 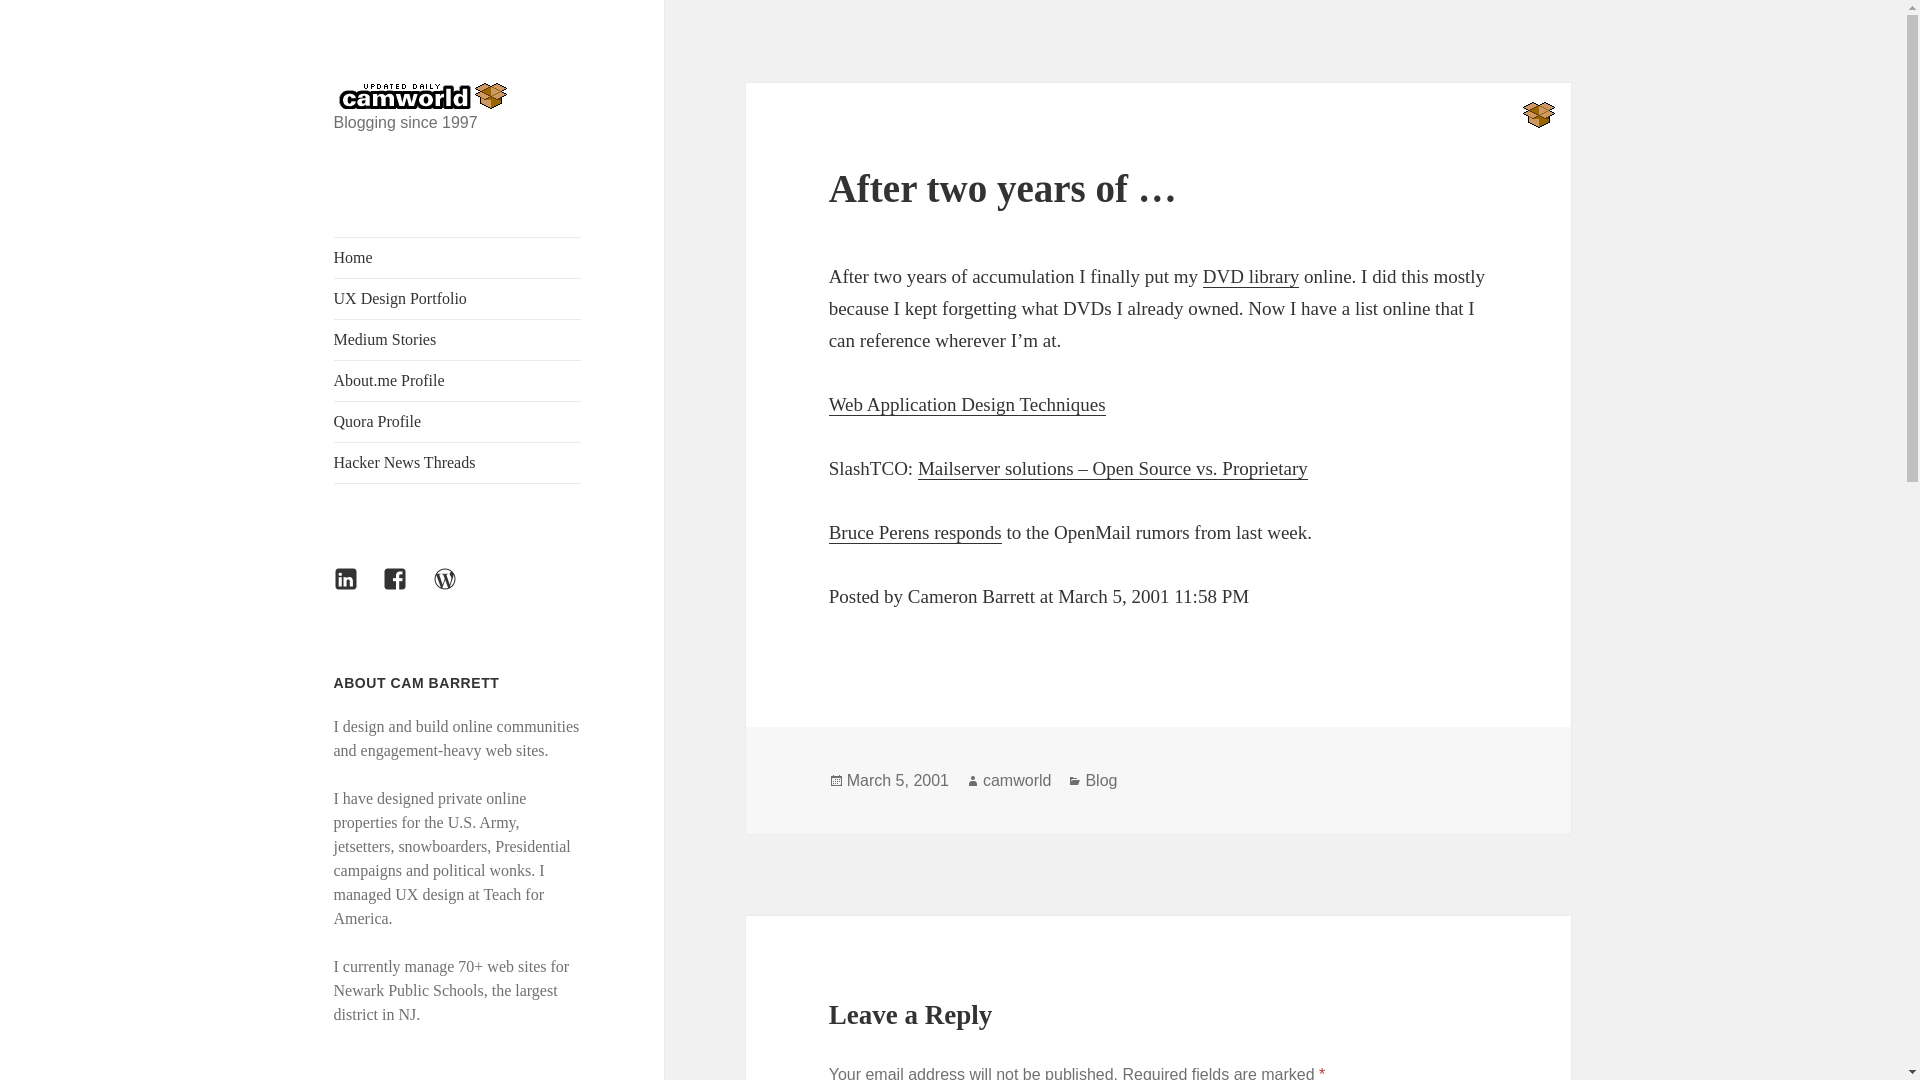 What do you see at coordinates (457, 590) in the screenshot?
I see `WordPress.org Profile` at bounding box center [457, 590].